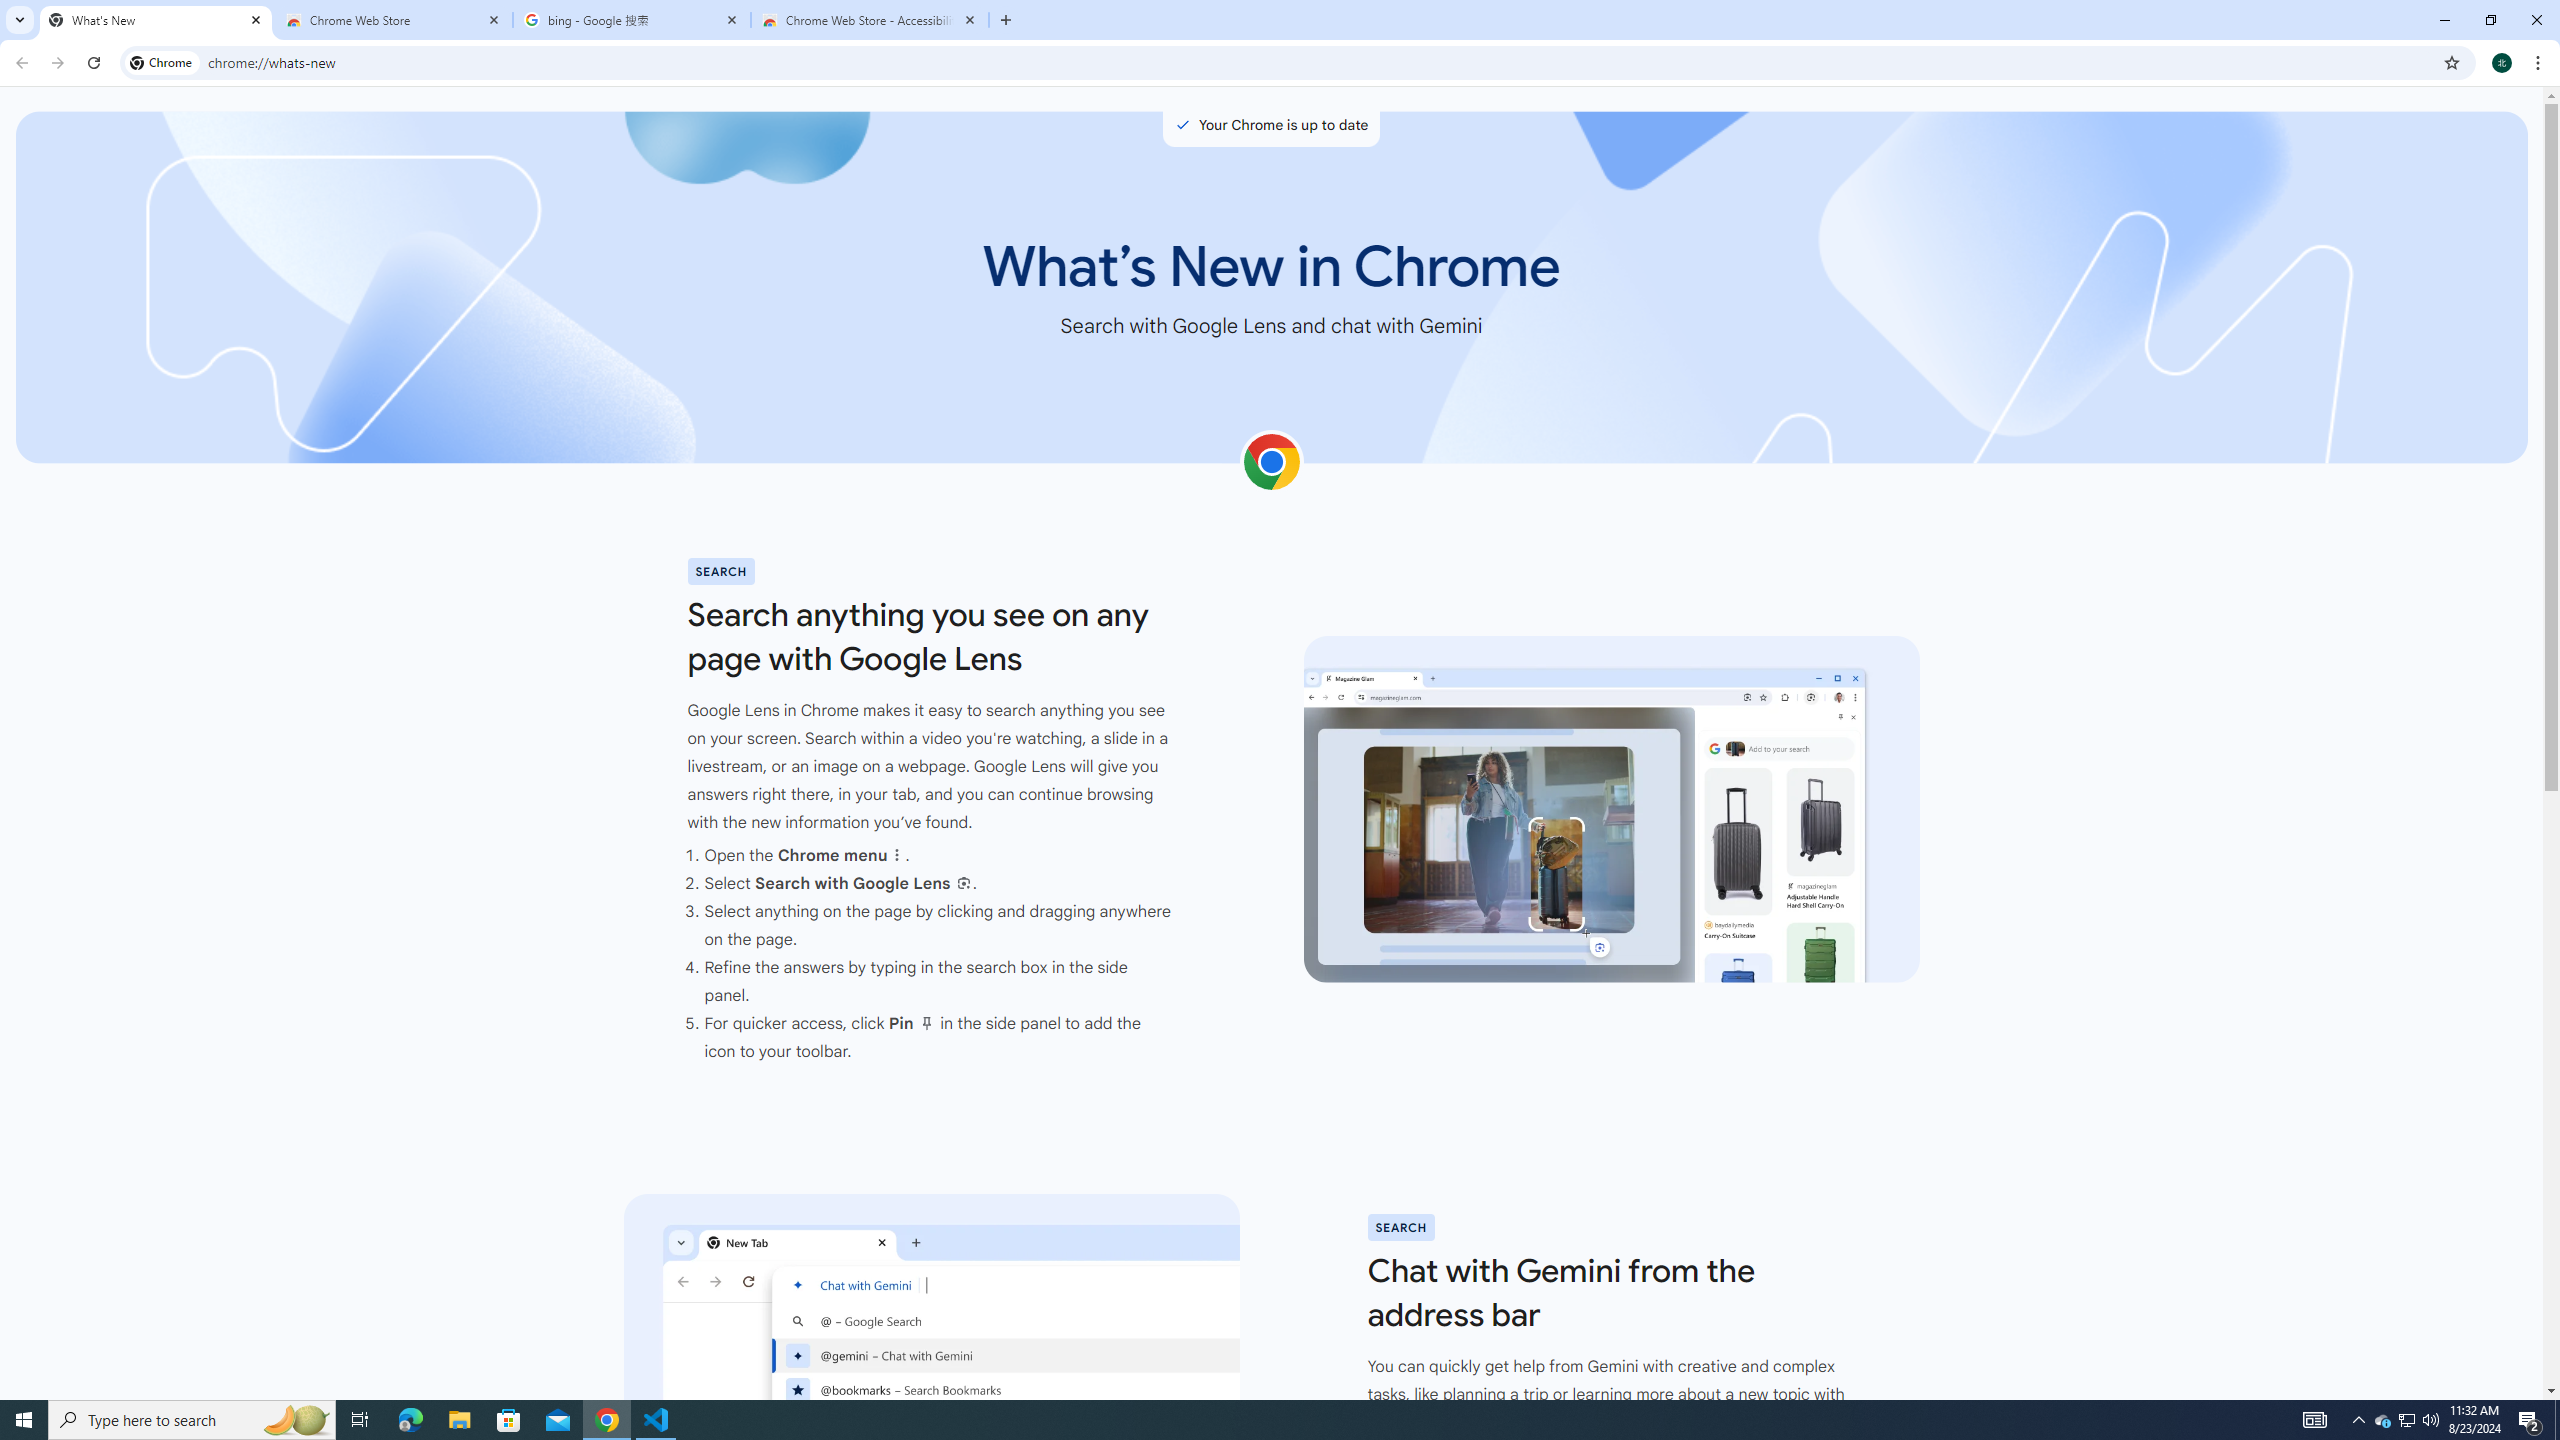 The width and height of the screenshot is (2560, 1440). I want to click on Chrome Web Store - Accessibility, so click(870, 20).